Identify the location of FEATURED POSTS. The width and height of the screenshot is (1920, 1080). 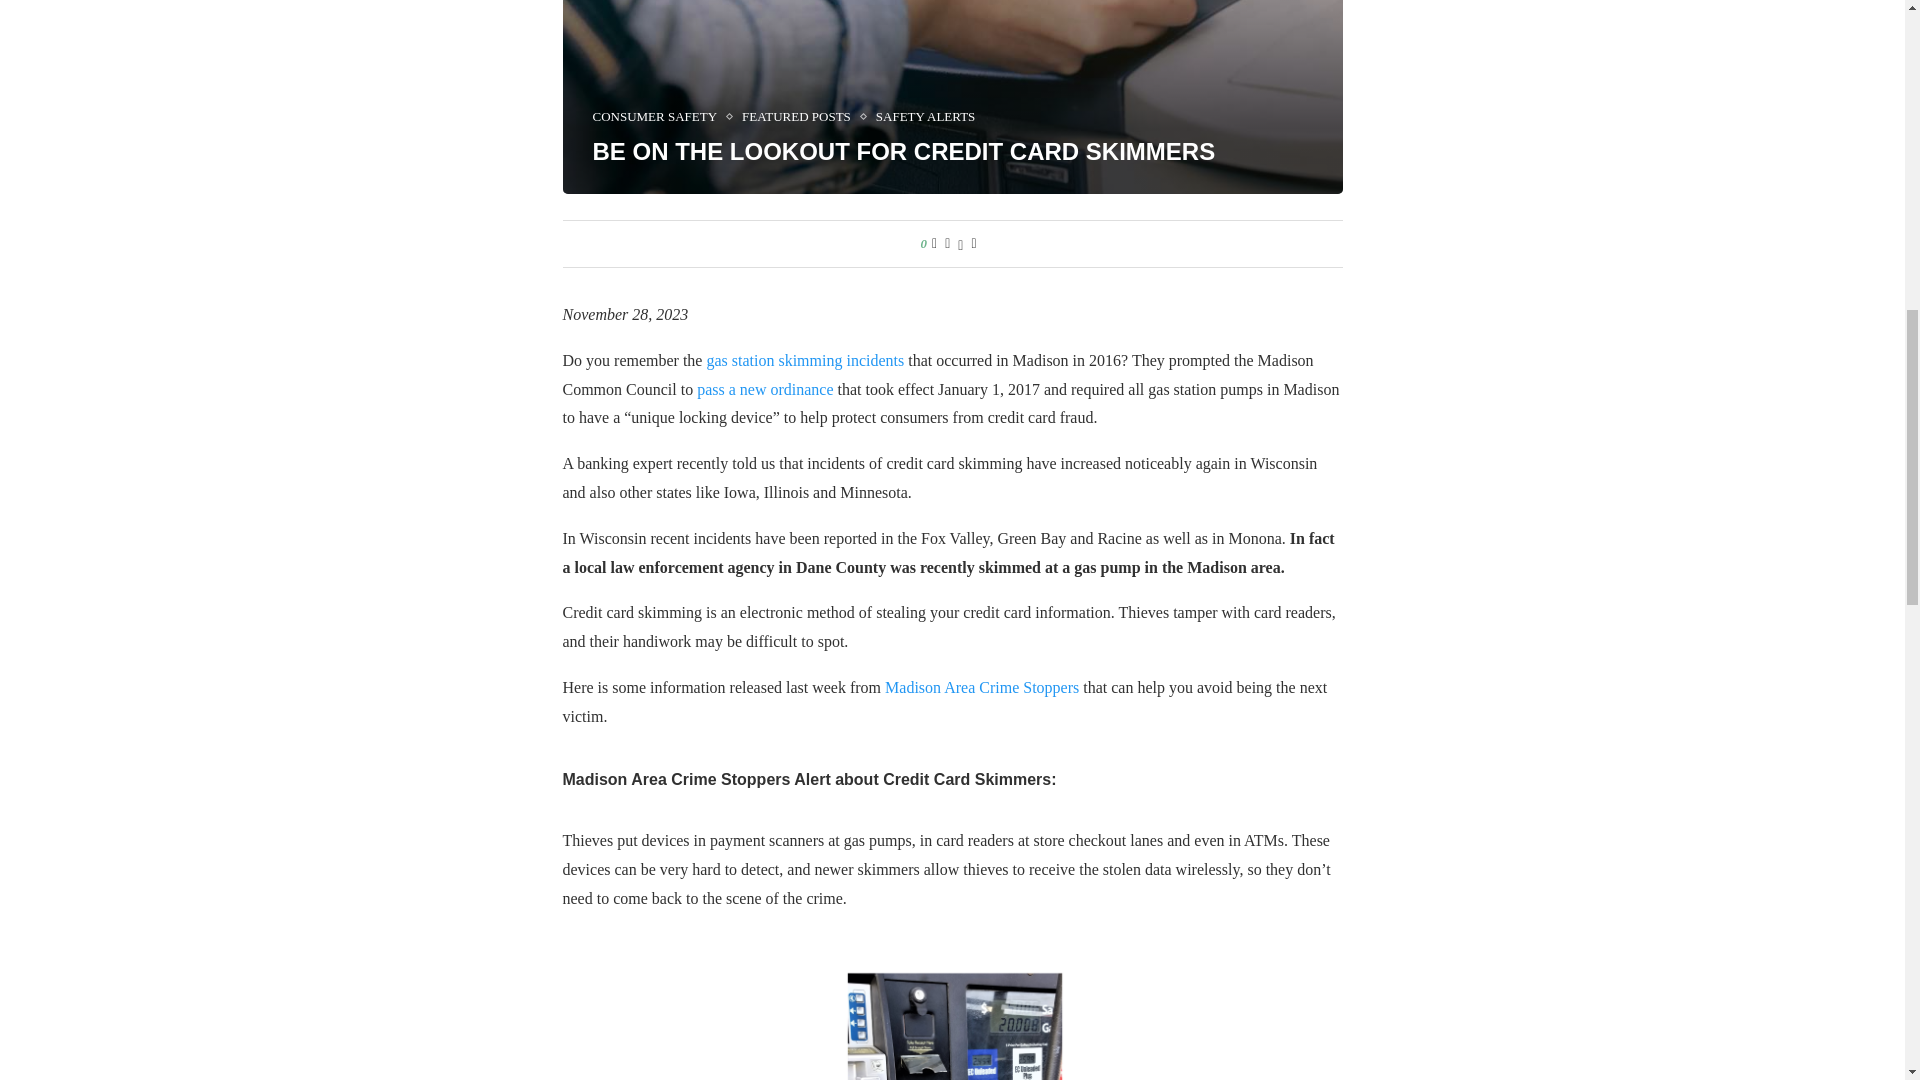
(800, 117).